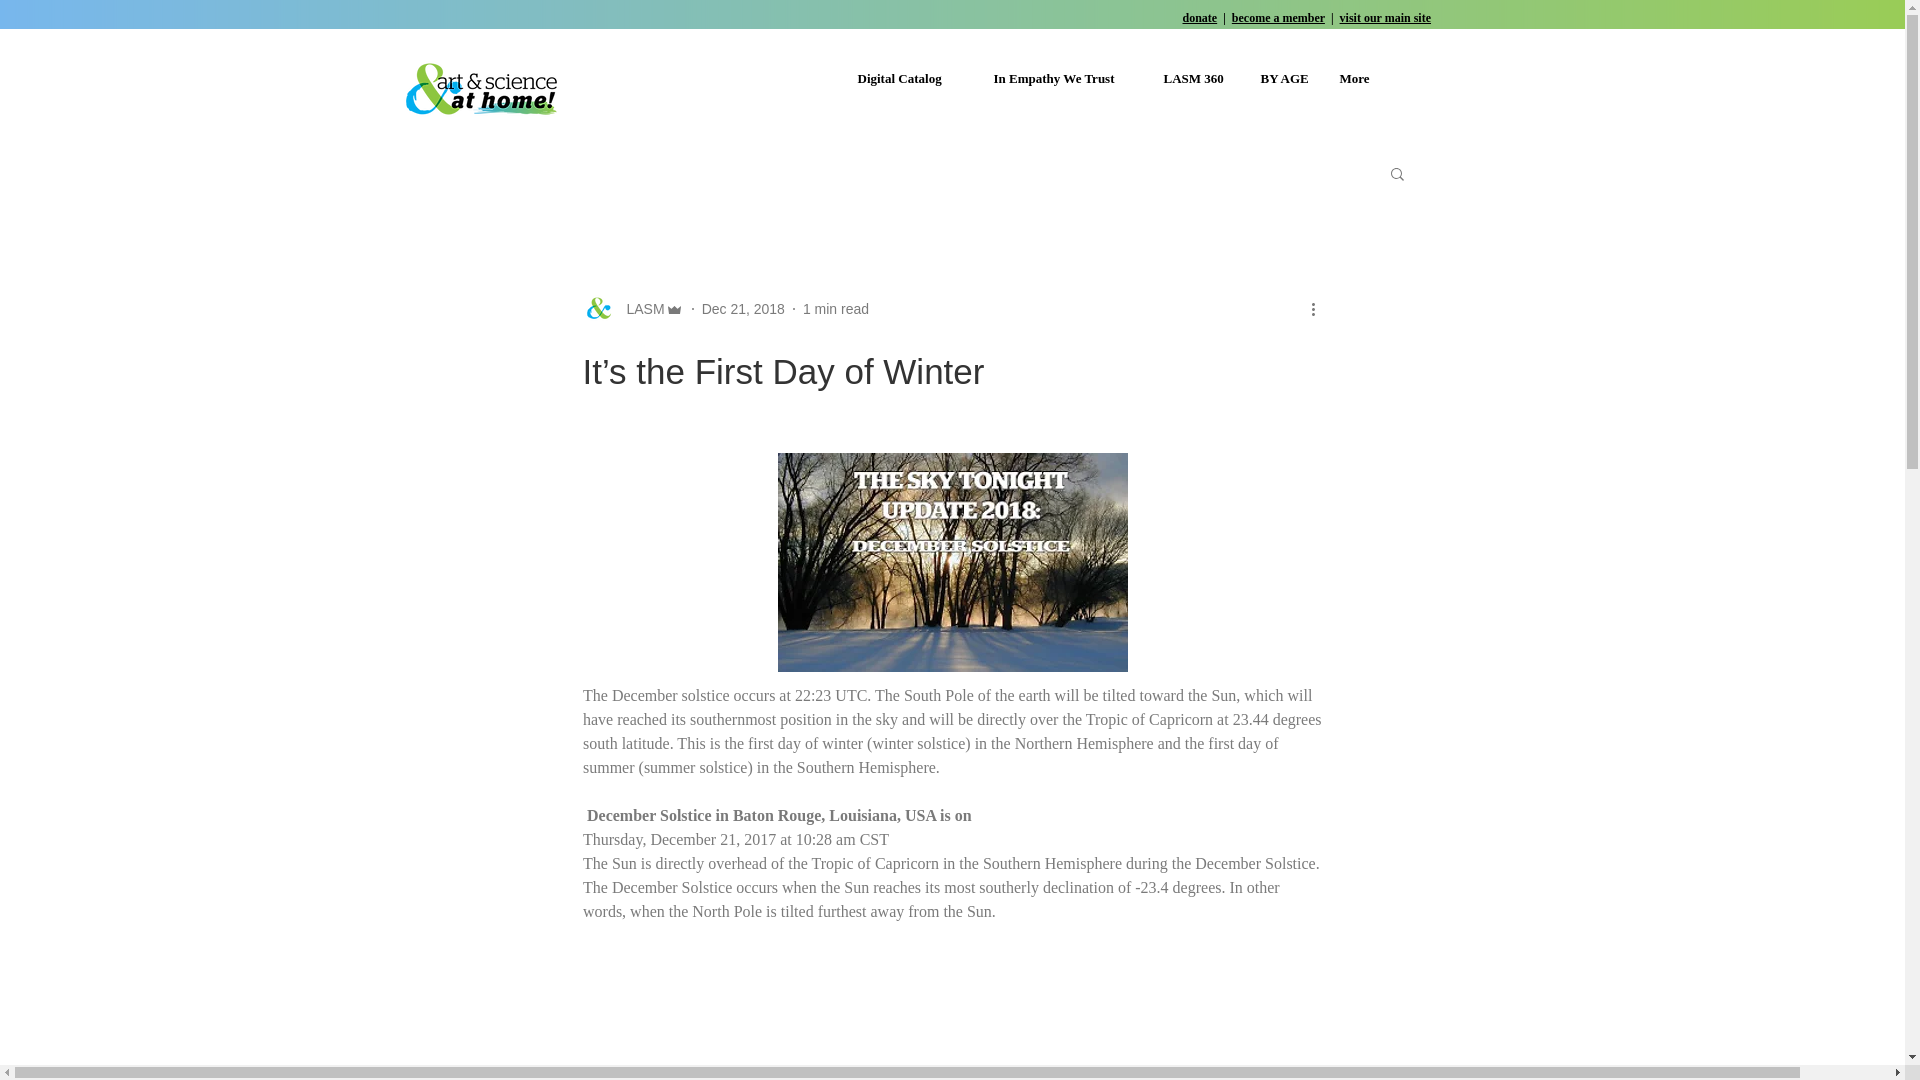 This screenshot has width=1920, height=1080. Describe the element at coordinates (1062, 78) in the screenshot. I see `In Empathy We Trust` at that location.